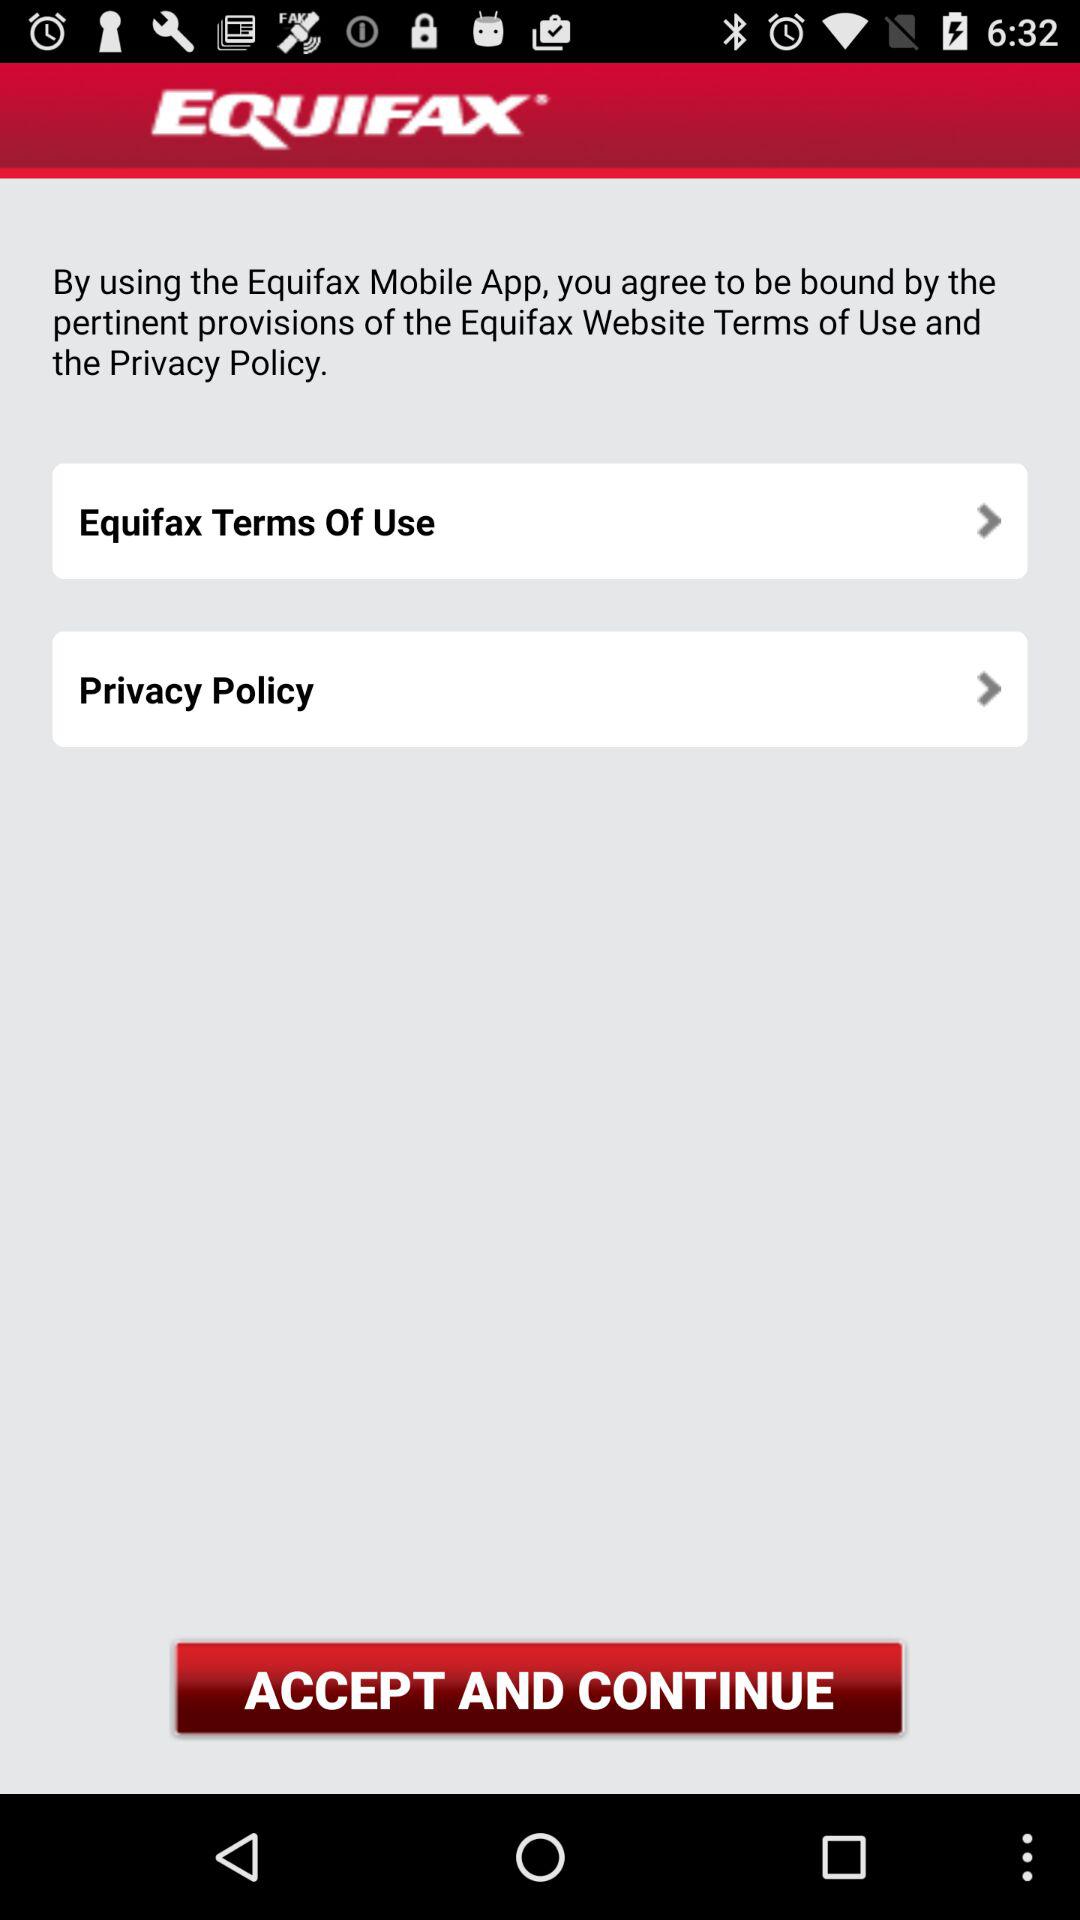  I want to click on scroll until the accept and continue, so click(539, 1688).